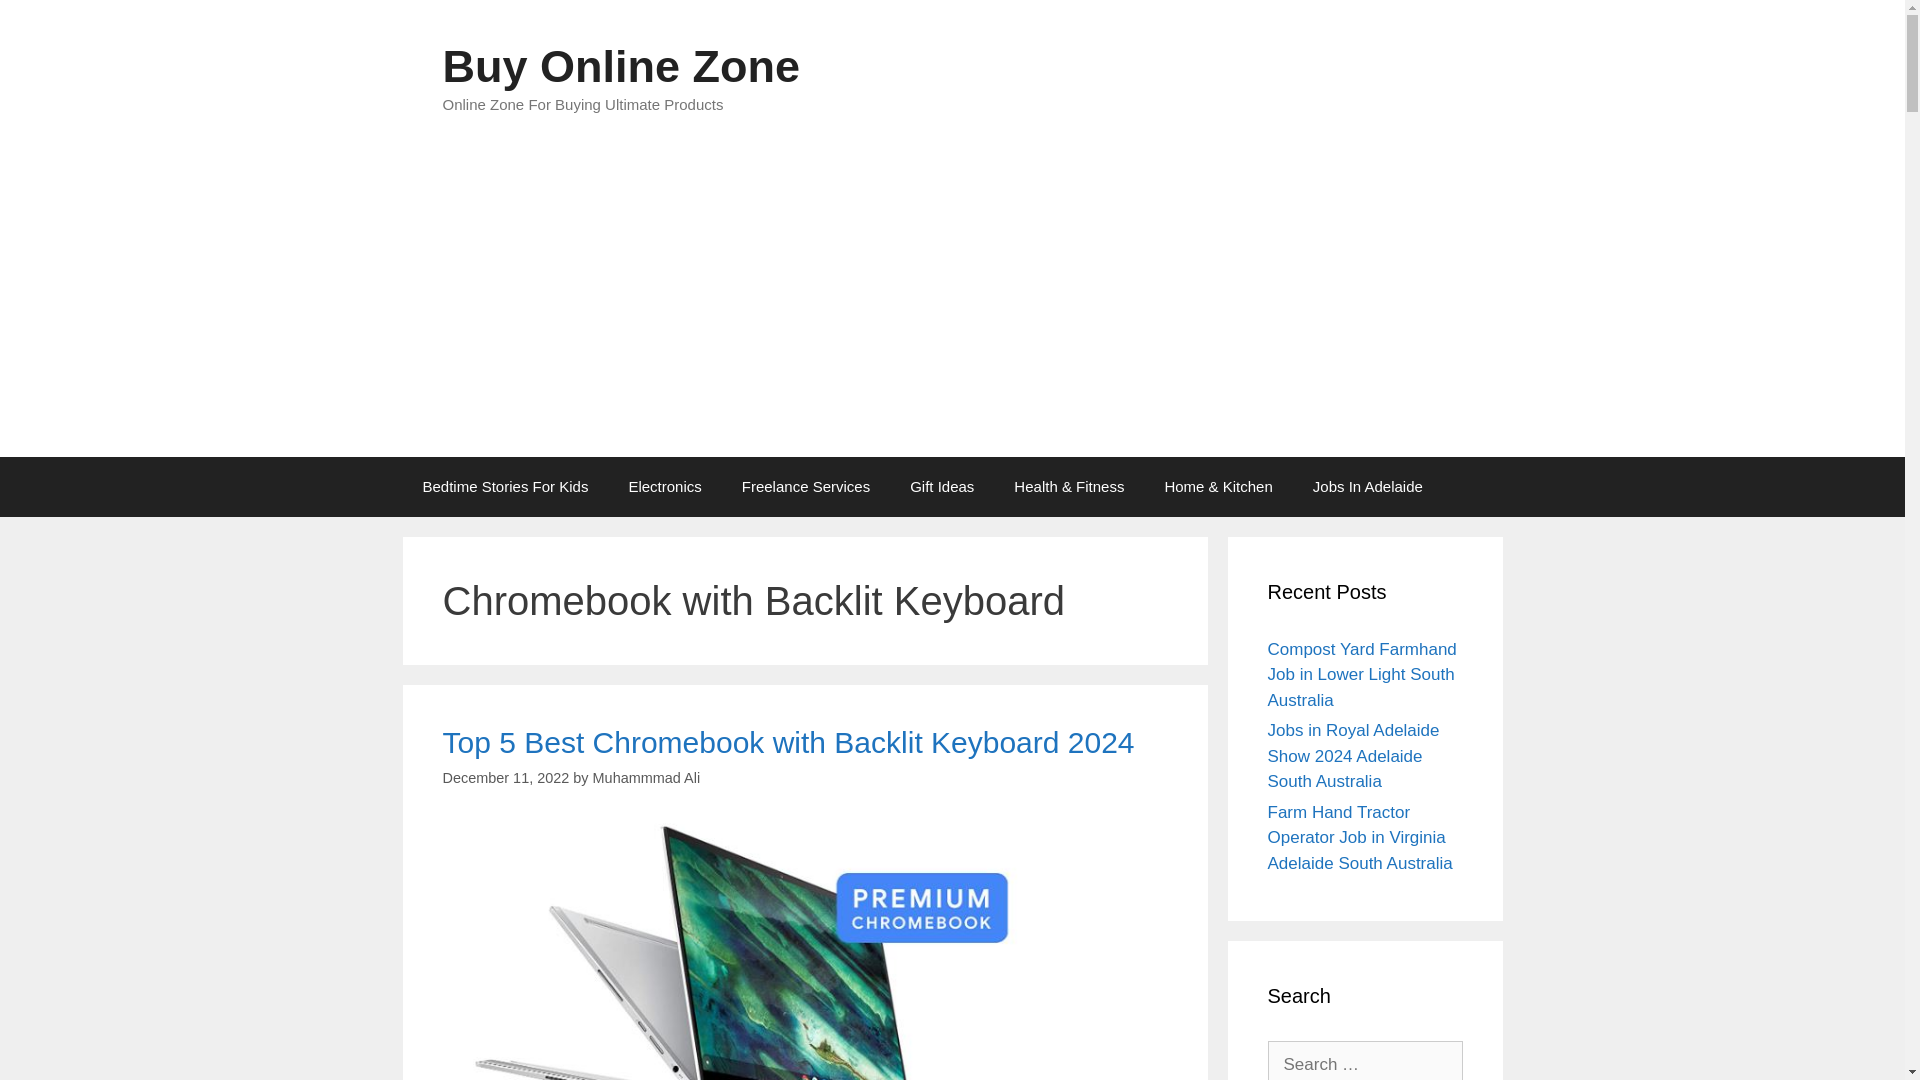 The width and height of the screenshot is (1920, 1080). Describe the element at coordinates (788, 742) in the screenshot. I see `Top 5 Best Chromebook with Backlit Keyboard 2024` at that location.